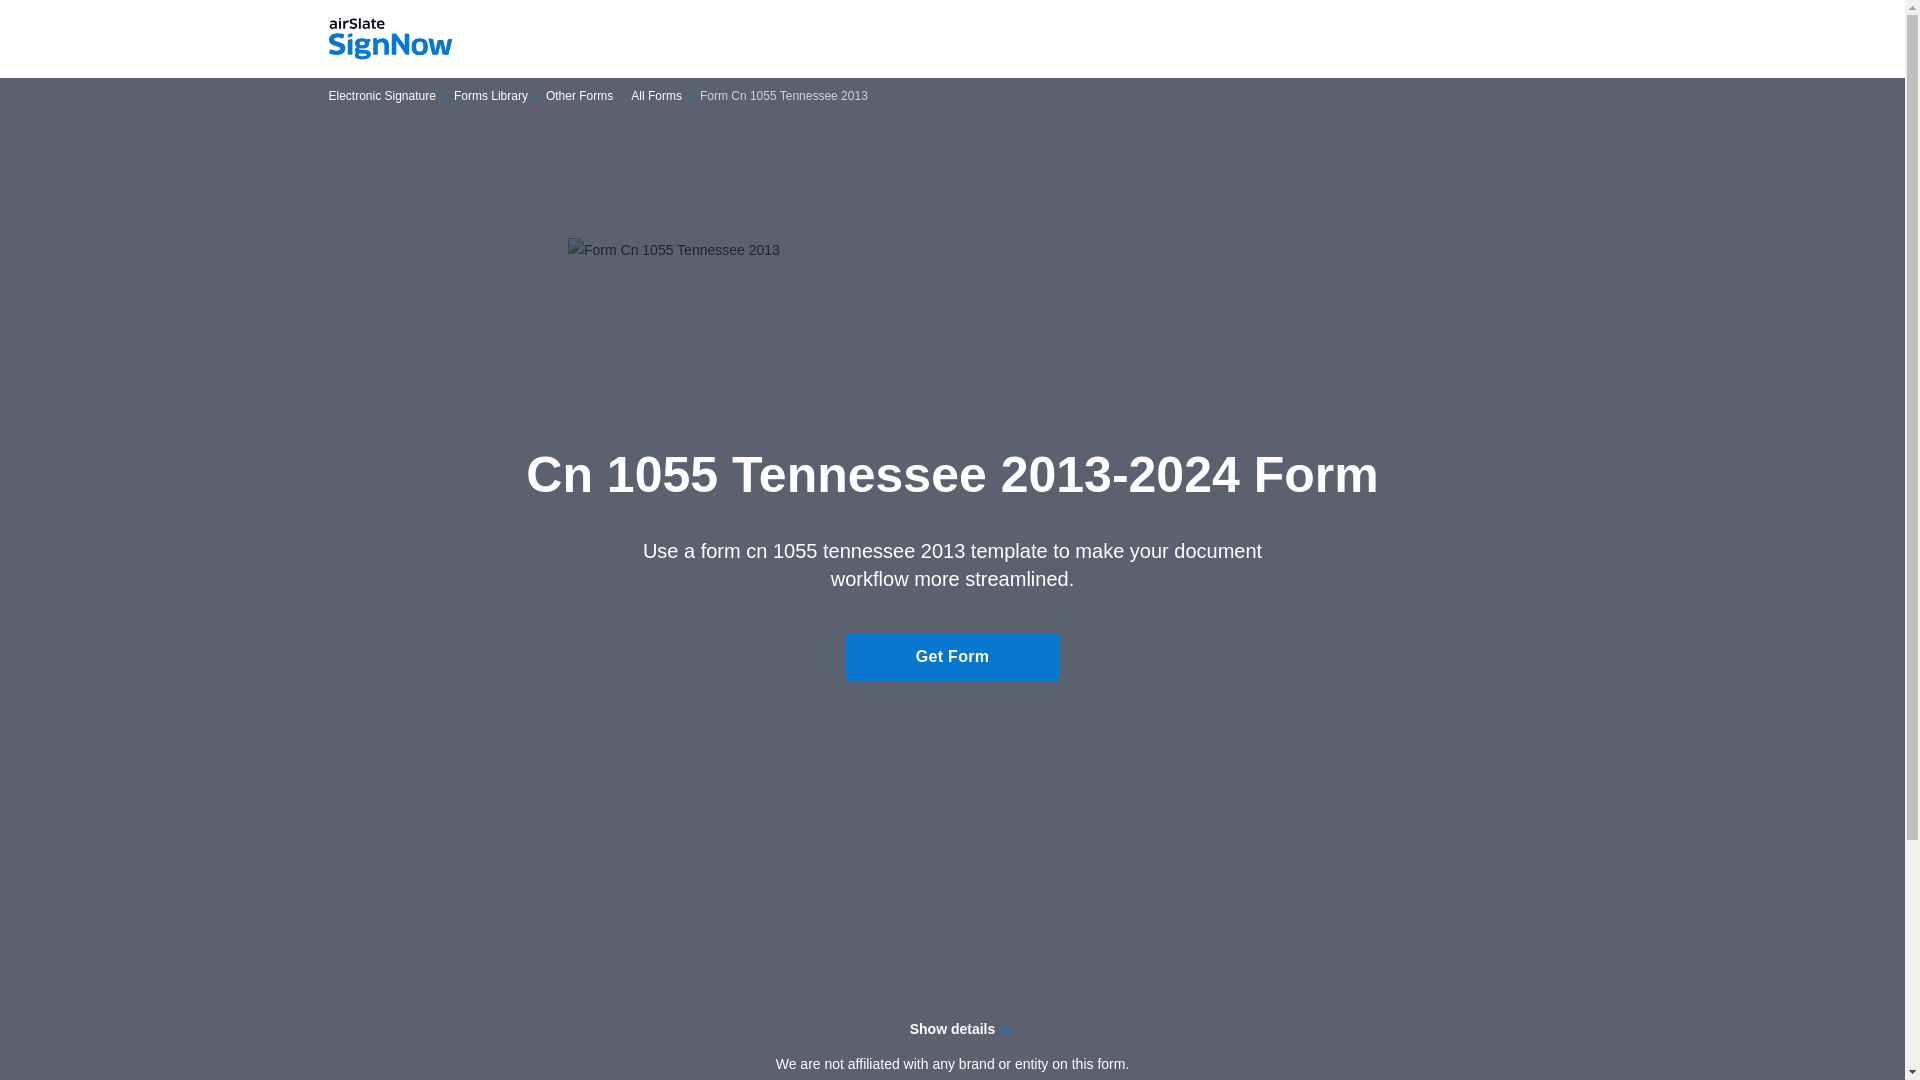 This screenshot has height=1080, width=1920. Describe the element at coordinates (382, 96) in the screenshot. I see `Electronic Signature` at that location.